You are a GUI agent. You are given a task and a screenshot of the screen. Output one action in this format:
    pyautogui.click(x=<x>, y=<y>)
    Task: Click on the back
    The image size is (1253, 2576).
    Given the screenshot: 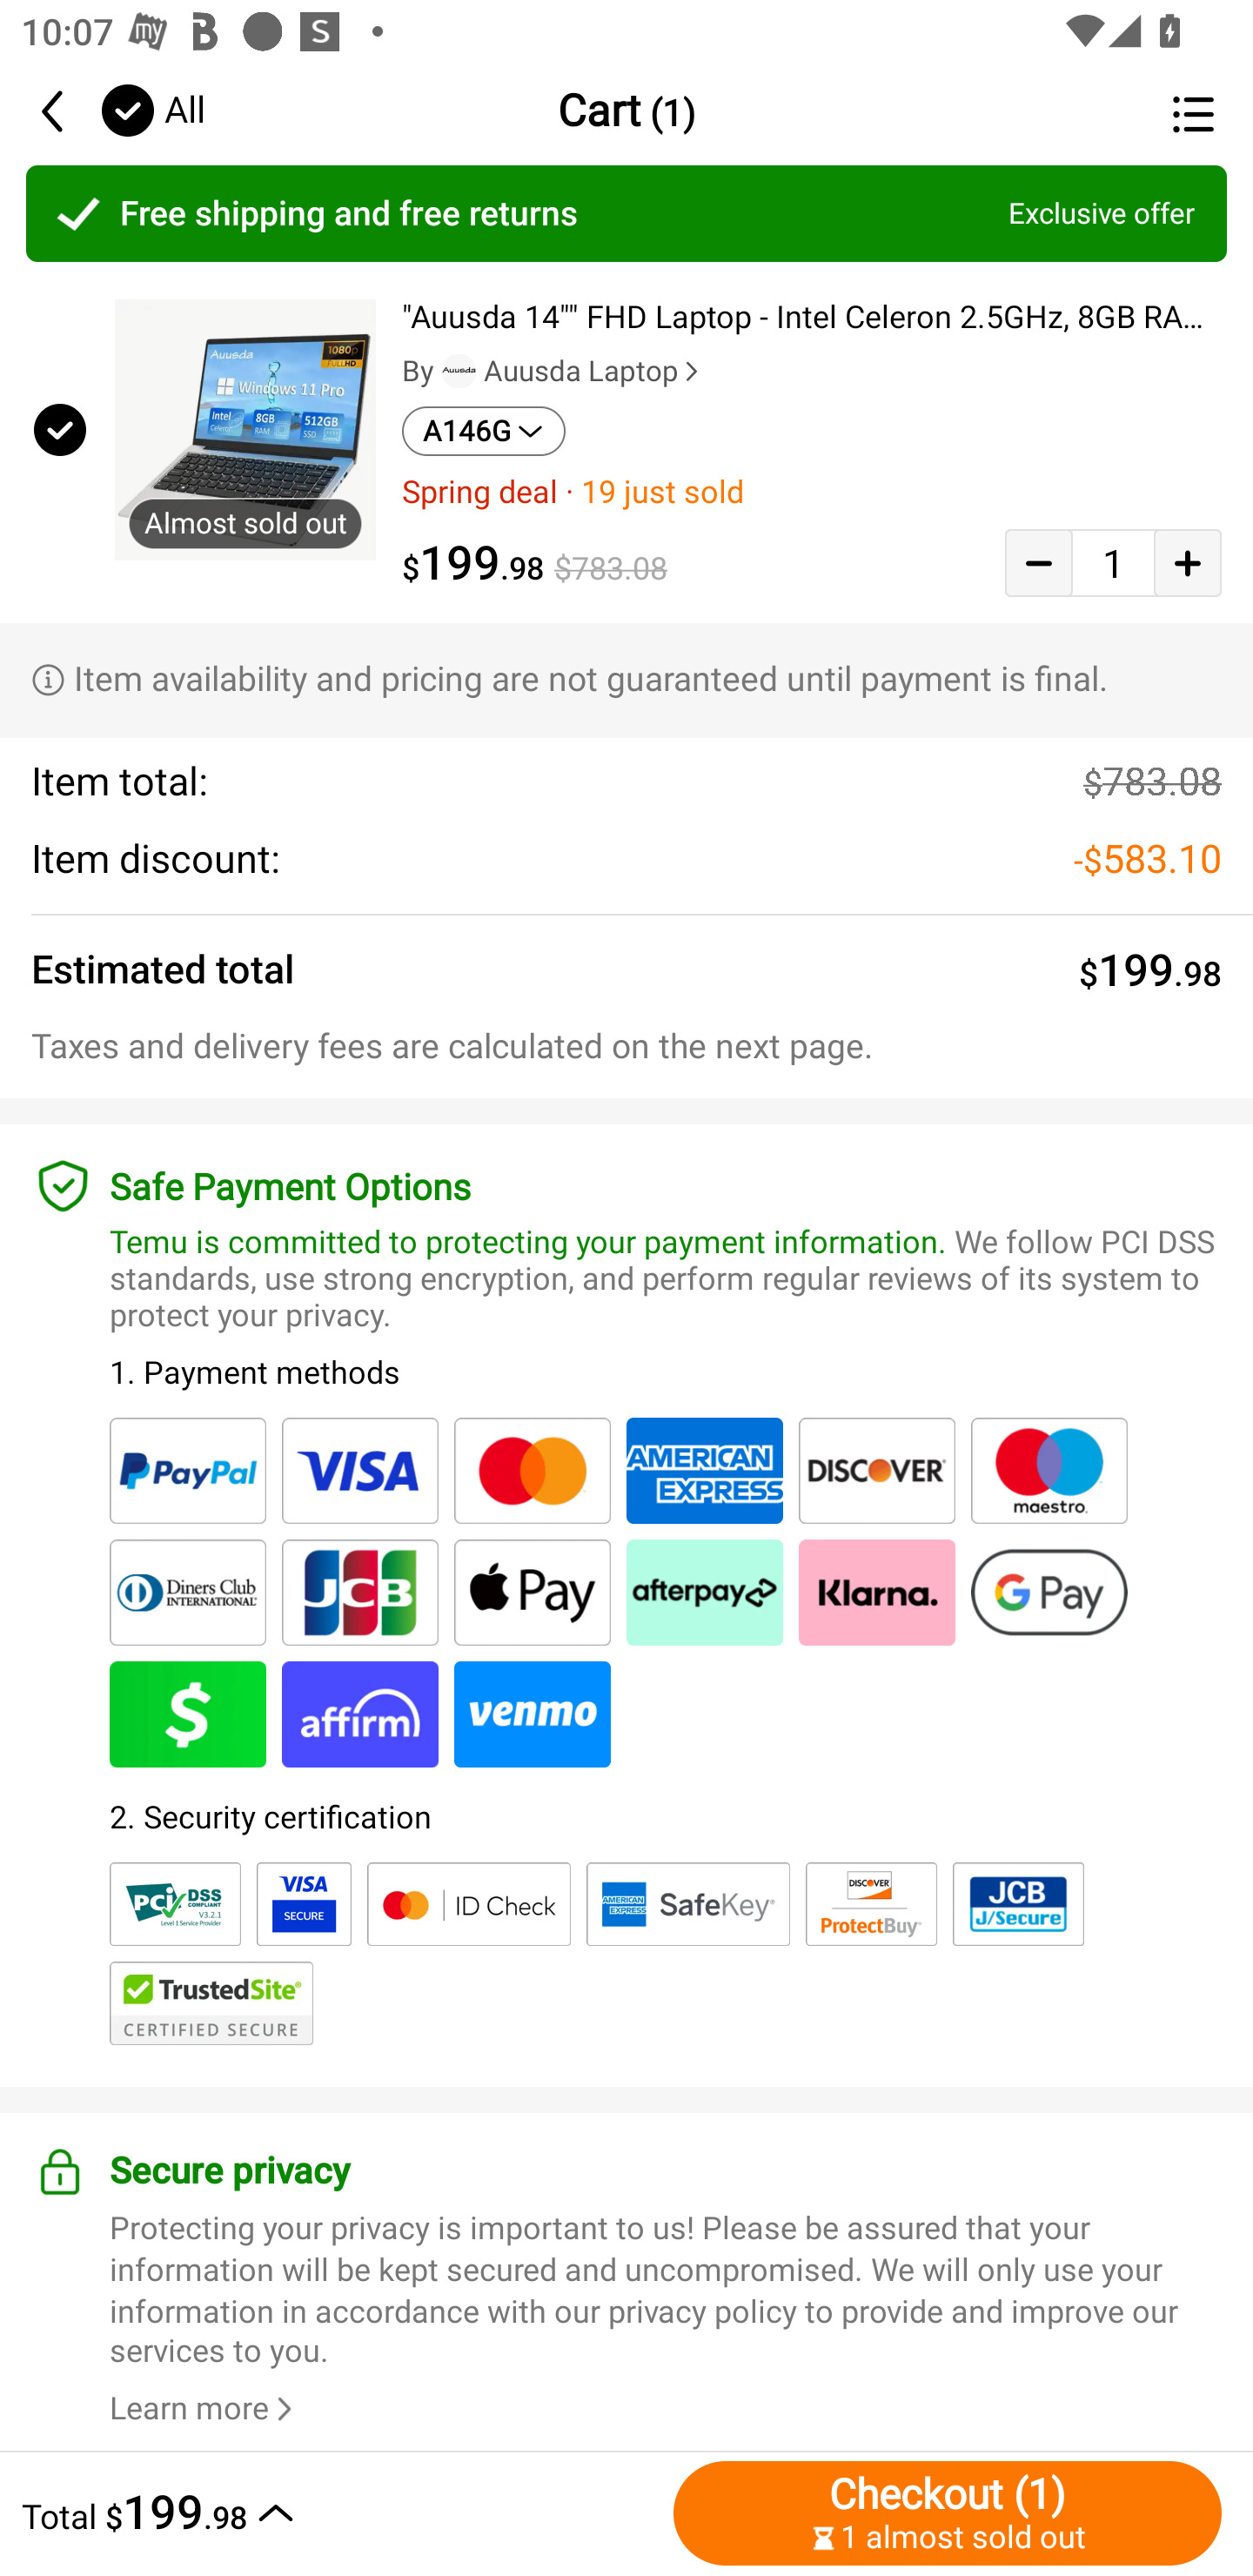 What is the action you would take?
    pyautogui.click(x=67, y=110)
    